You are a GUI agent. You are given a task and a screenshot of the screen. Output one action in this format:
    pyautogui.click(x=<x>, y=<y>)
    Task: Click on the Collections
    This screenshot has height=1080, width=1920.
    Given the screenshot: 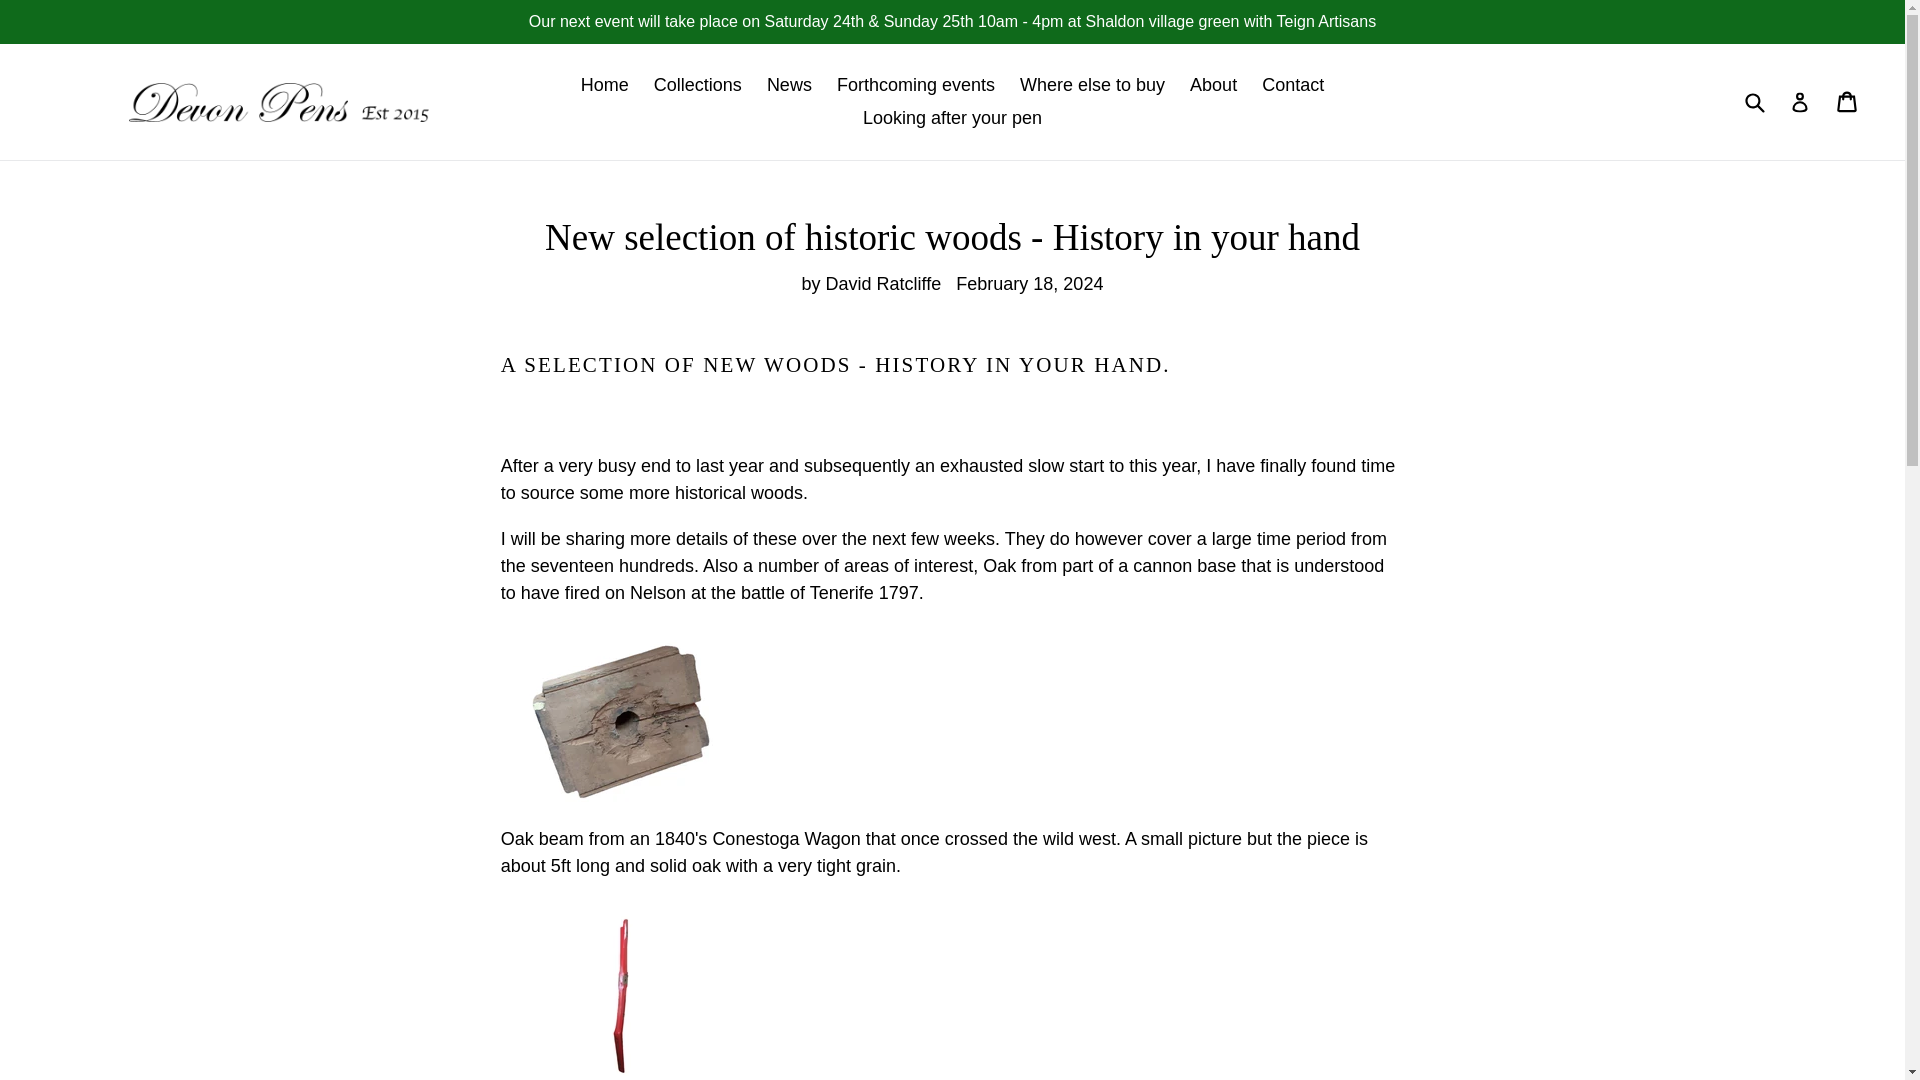 What is the action you would take?
    pyautogui.click(x=698, y=85)
    